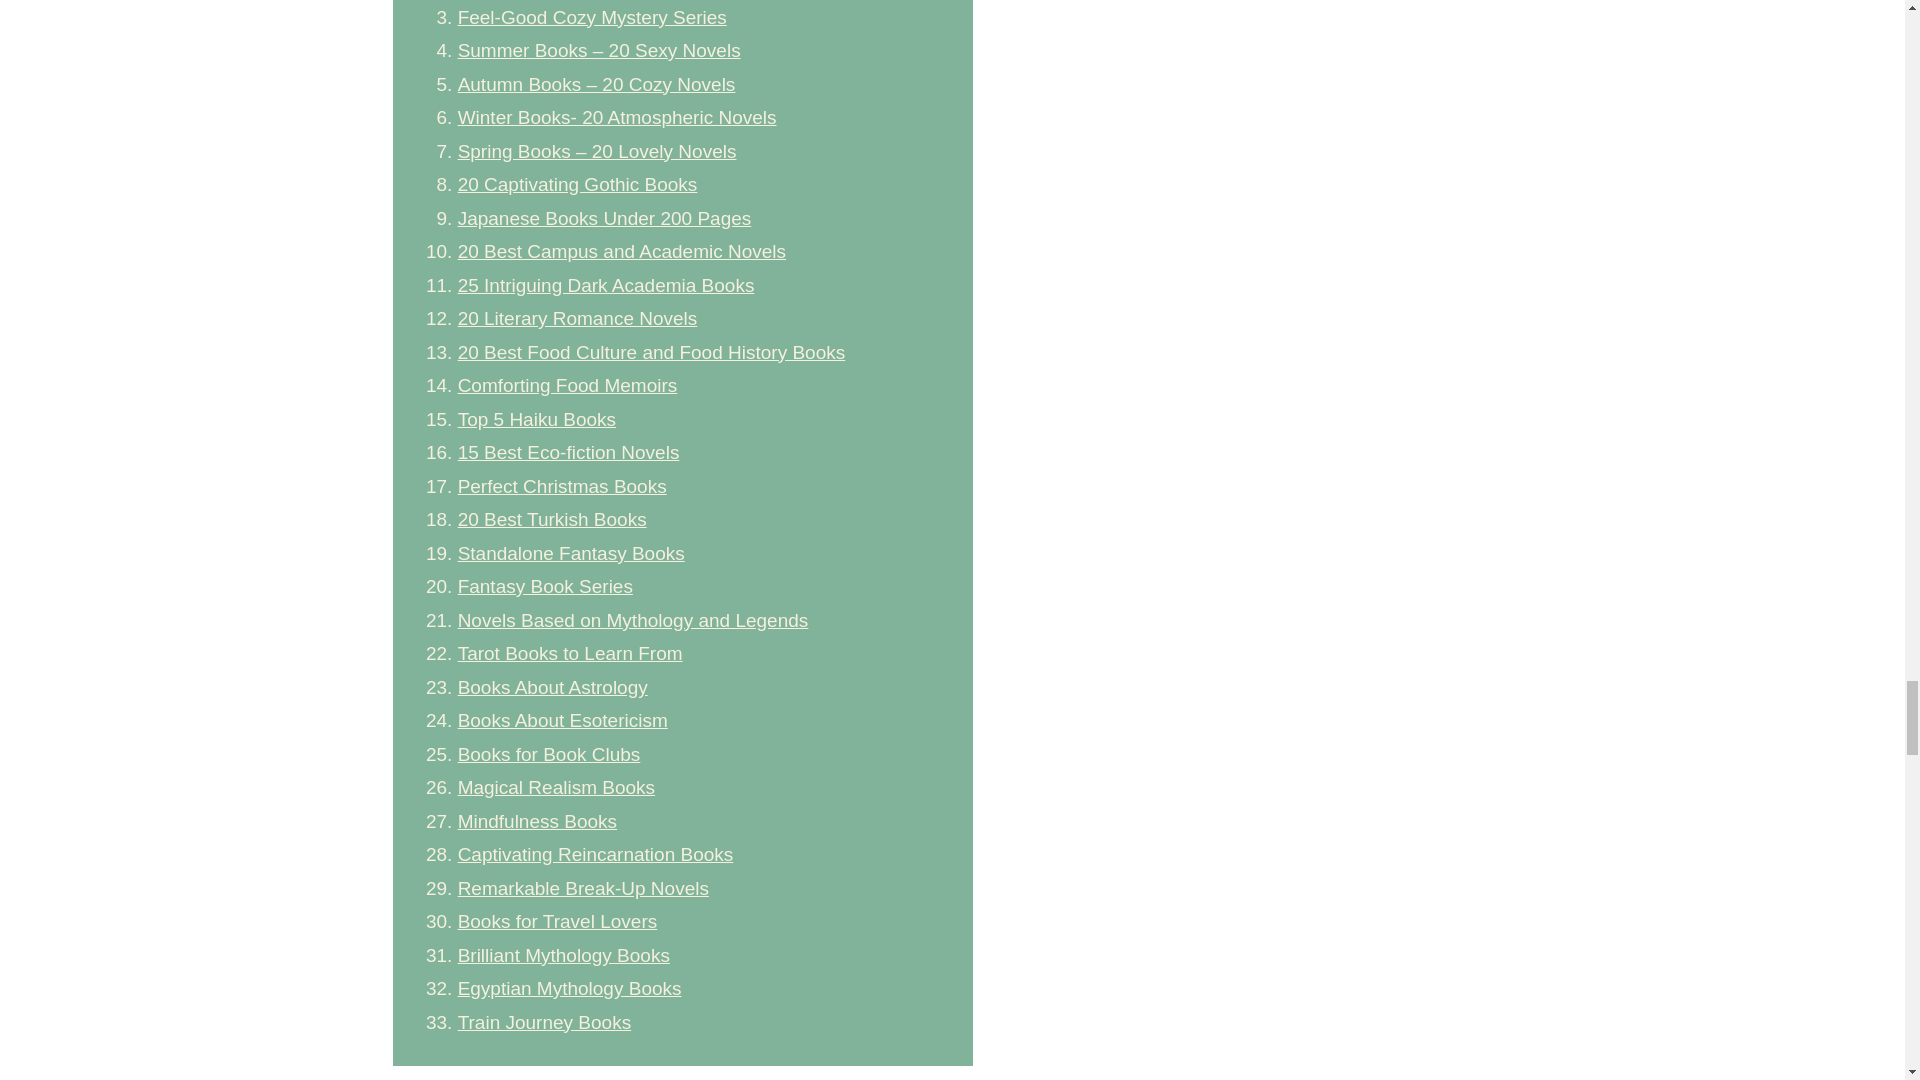 This screenshot has width=1920, height=1080. I want to click on Winter Books- 20 Atmospheric Novels, so click(618, 117).